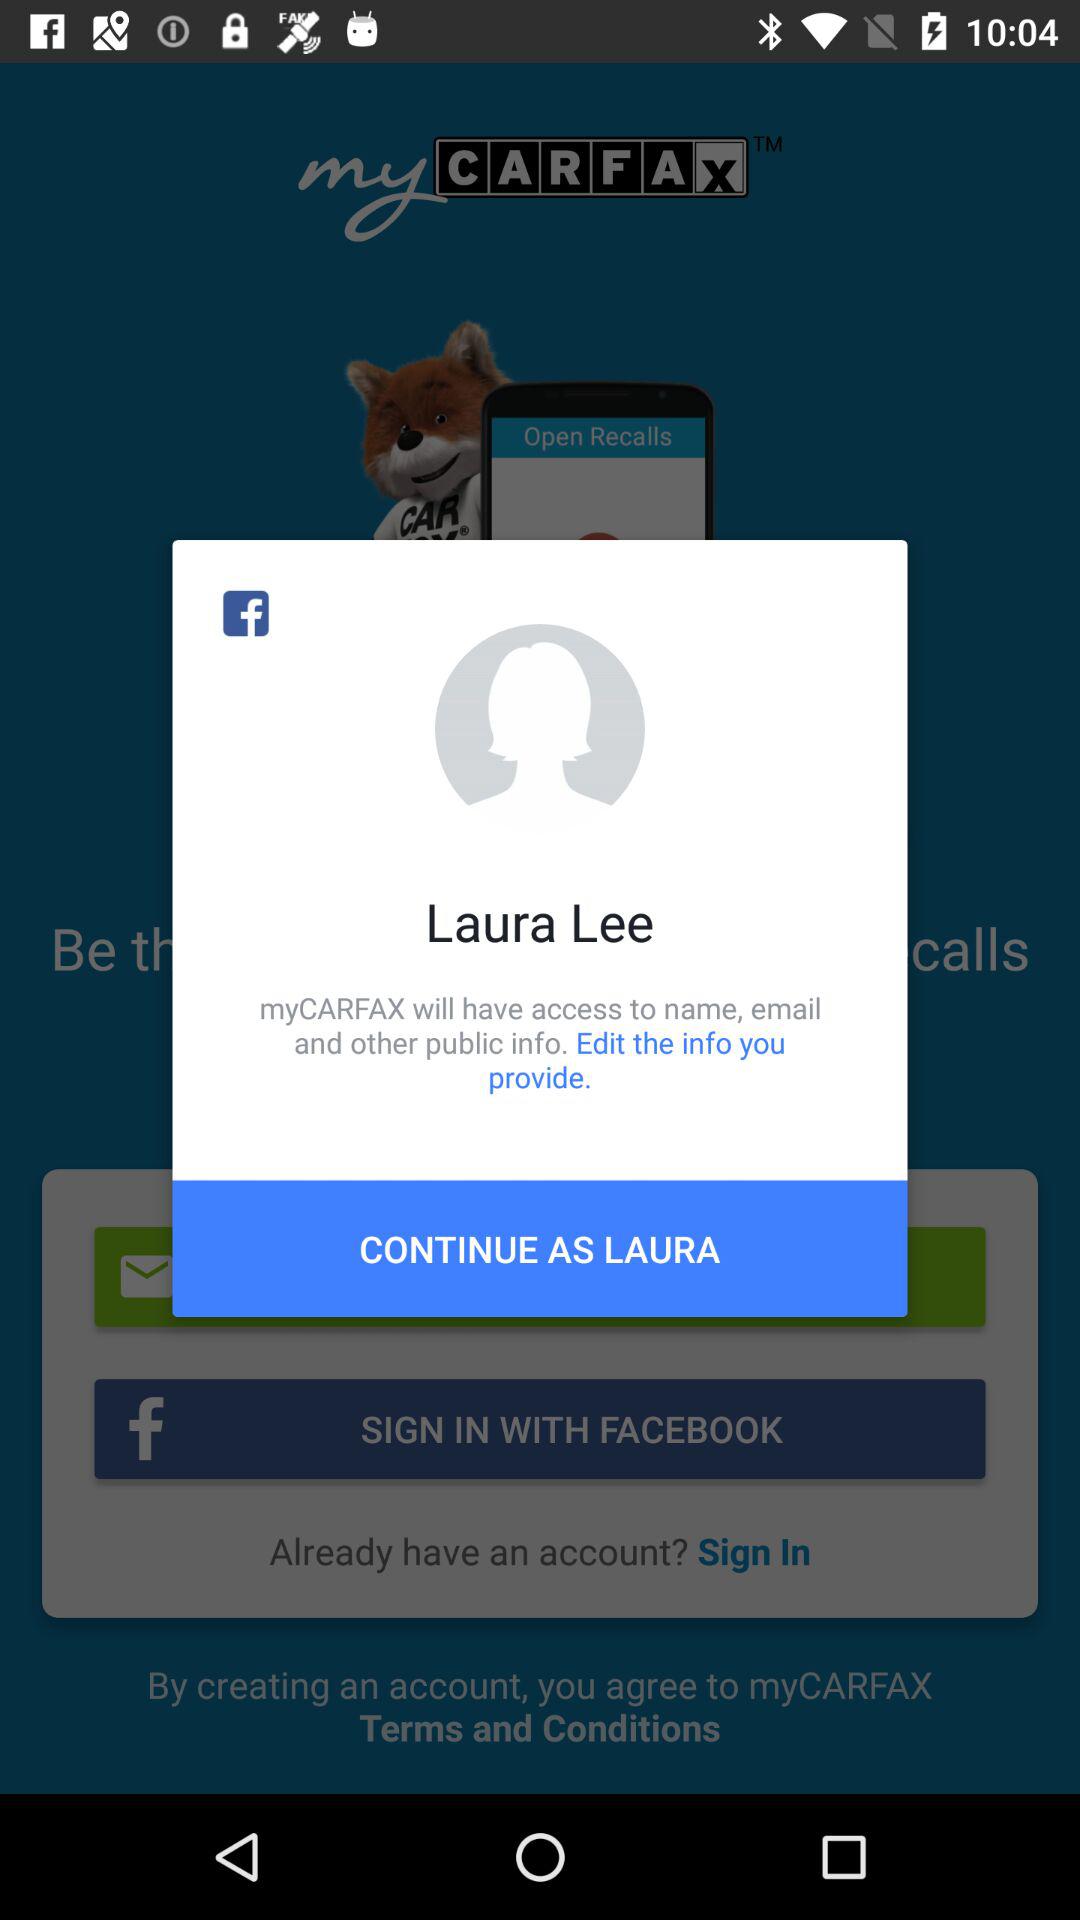 This screenshot has height=1920, width=1080. I want to click on click mycarfax will have icon, so click(540, 1042).